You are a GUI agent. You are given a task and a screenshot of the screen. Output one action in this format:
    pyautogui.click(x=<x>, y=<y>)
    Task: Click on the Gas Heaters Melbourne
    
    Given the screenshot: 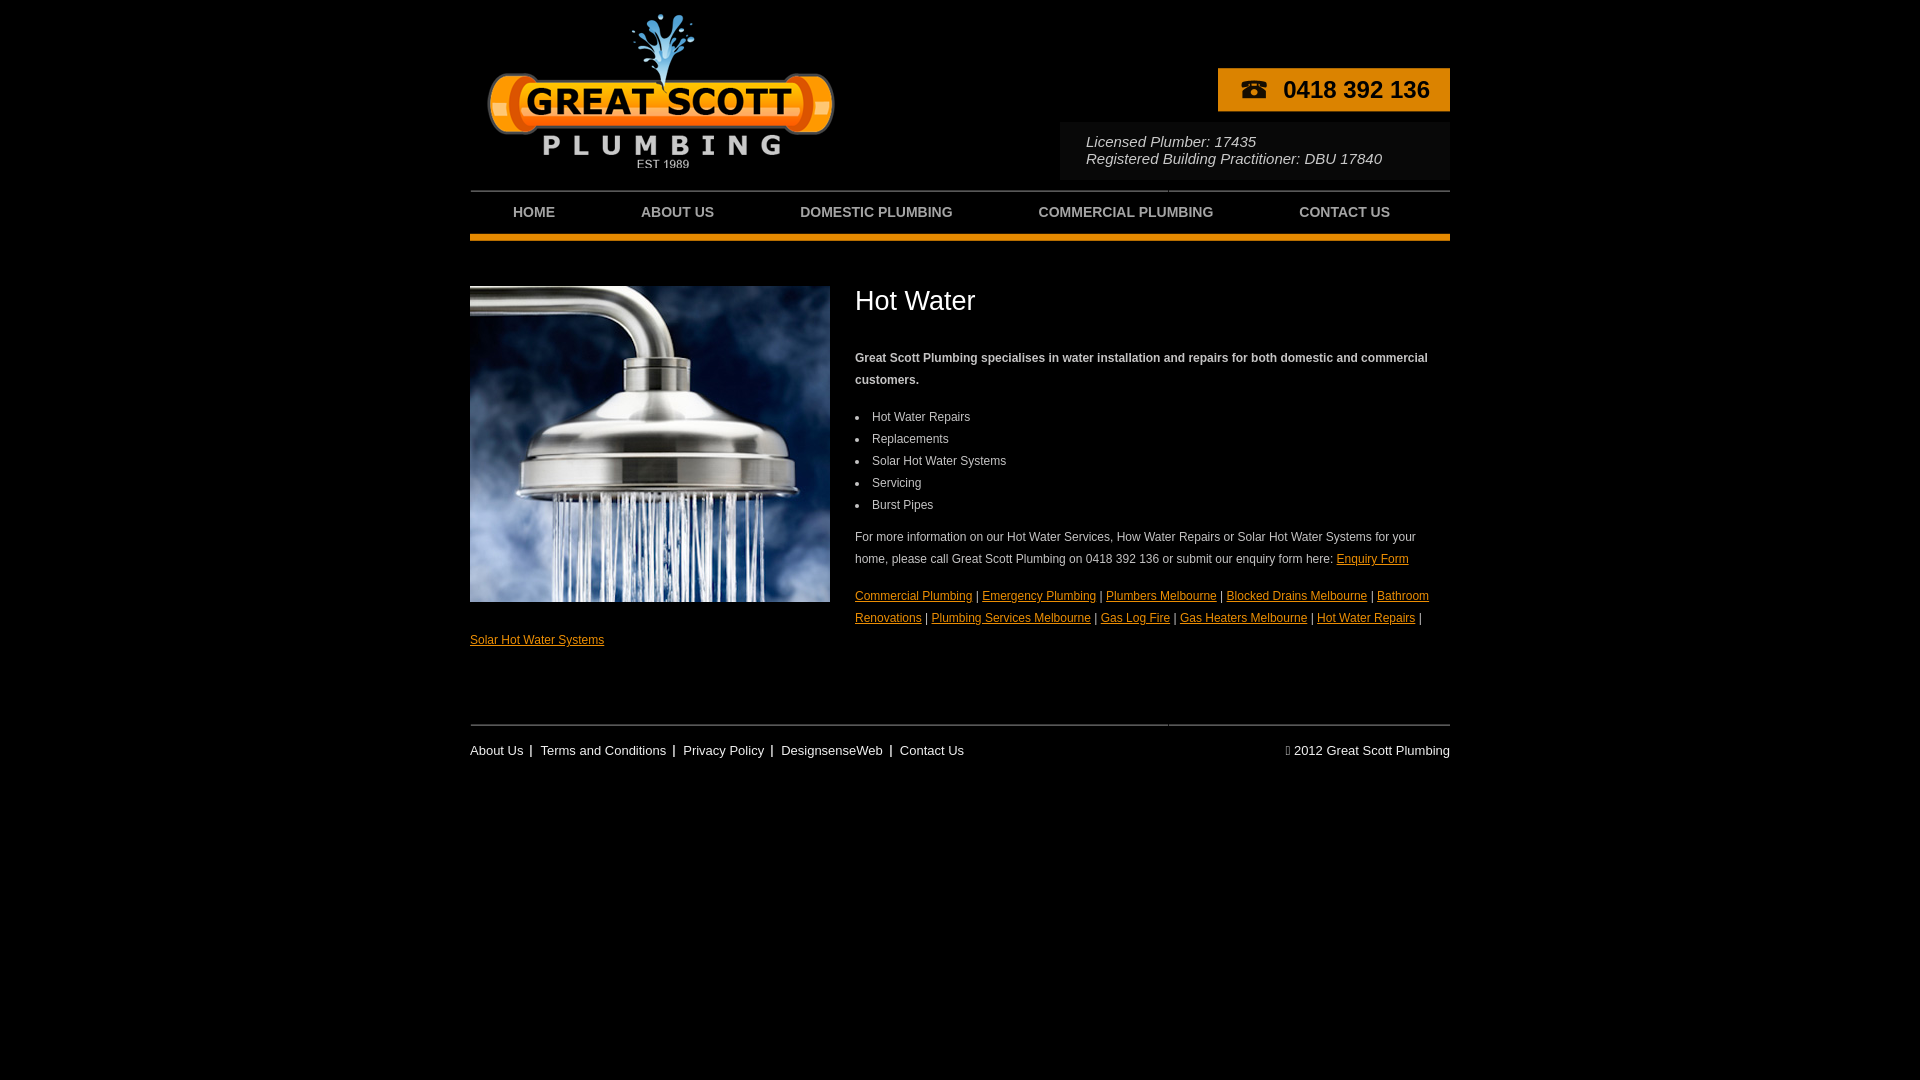 What is the action you would take?
    pyautogui.click(x=1244, y=618)
    